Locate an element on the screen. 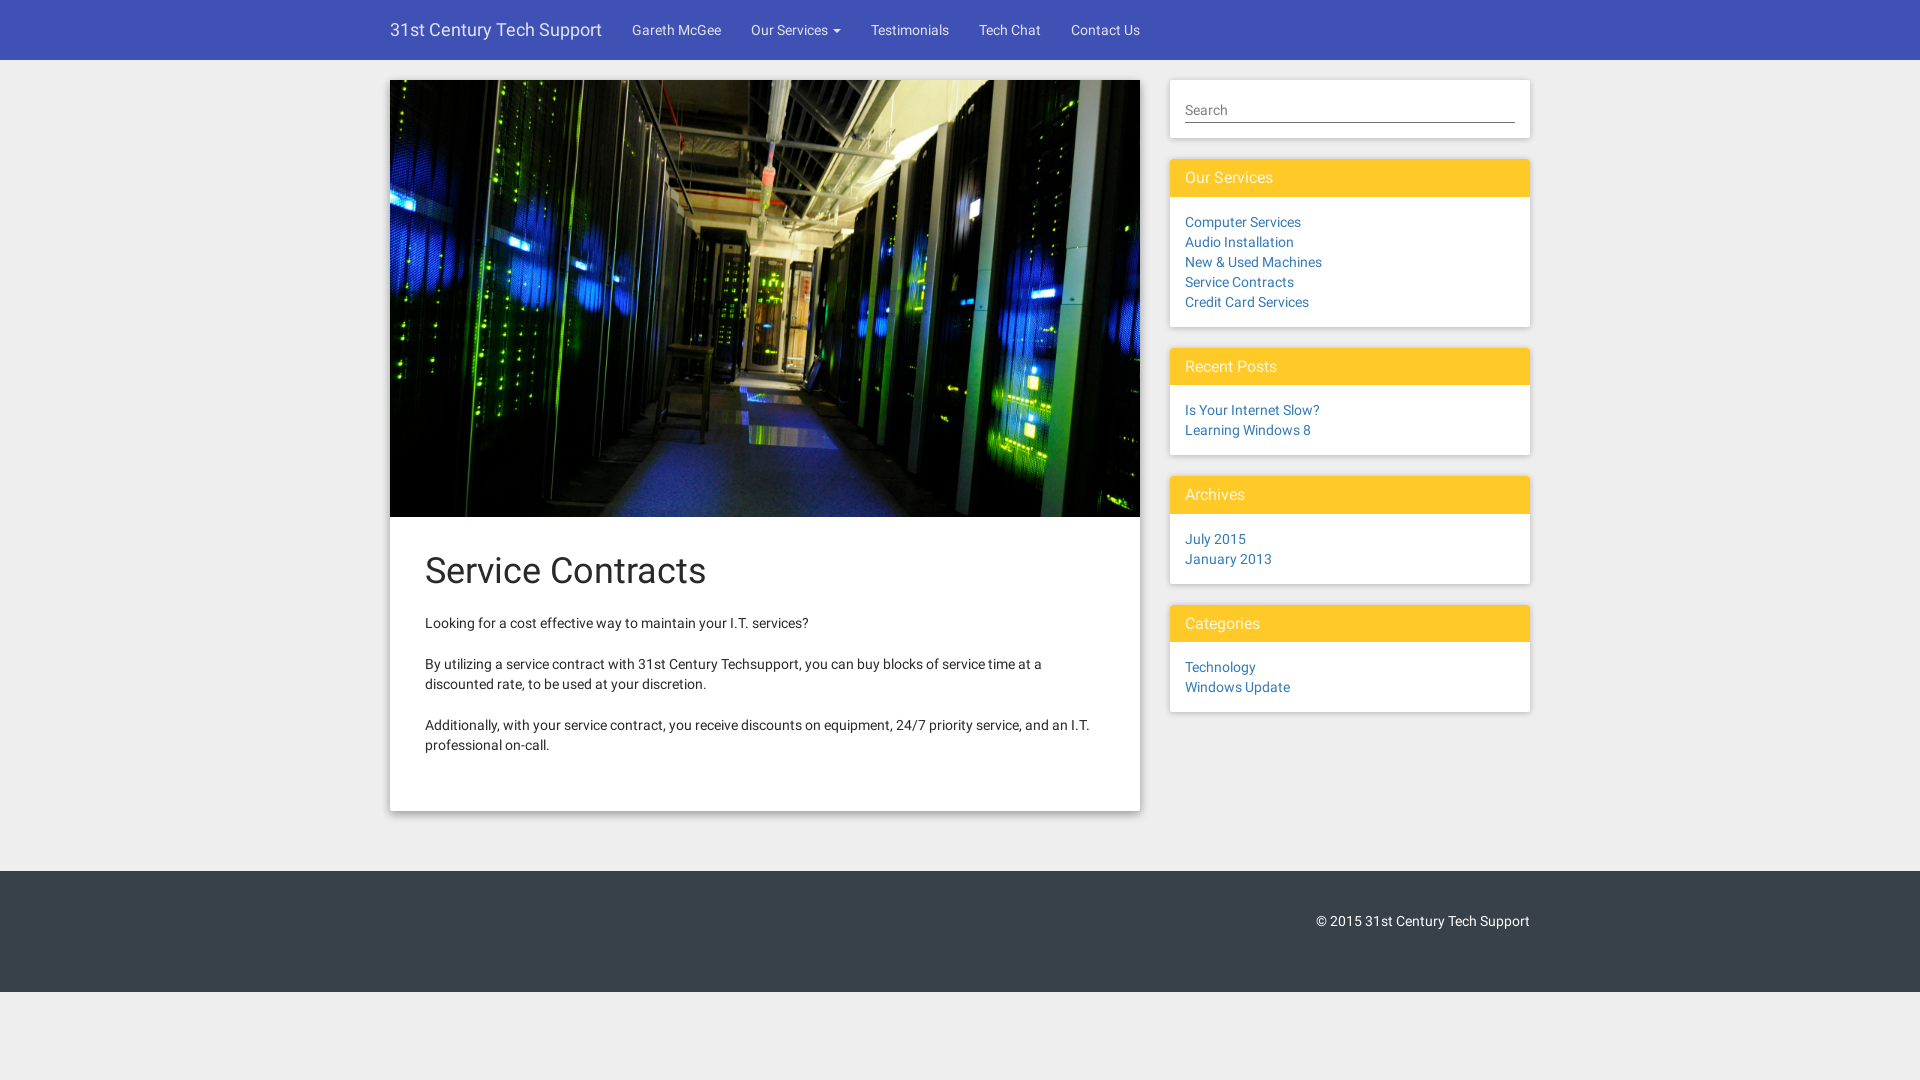  New & Used Machines is located at coordinates (1254, 262).